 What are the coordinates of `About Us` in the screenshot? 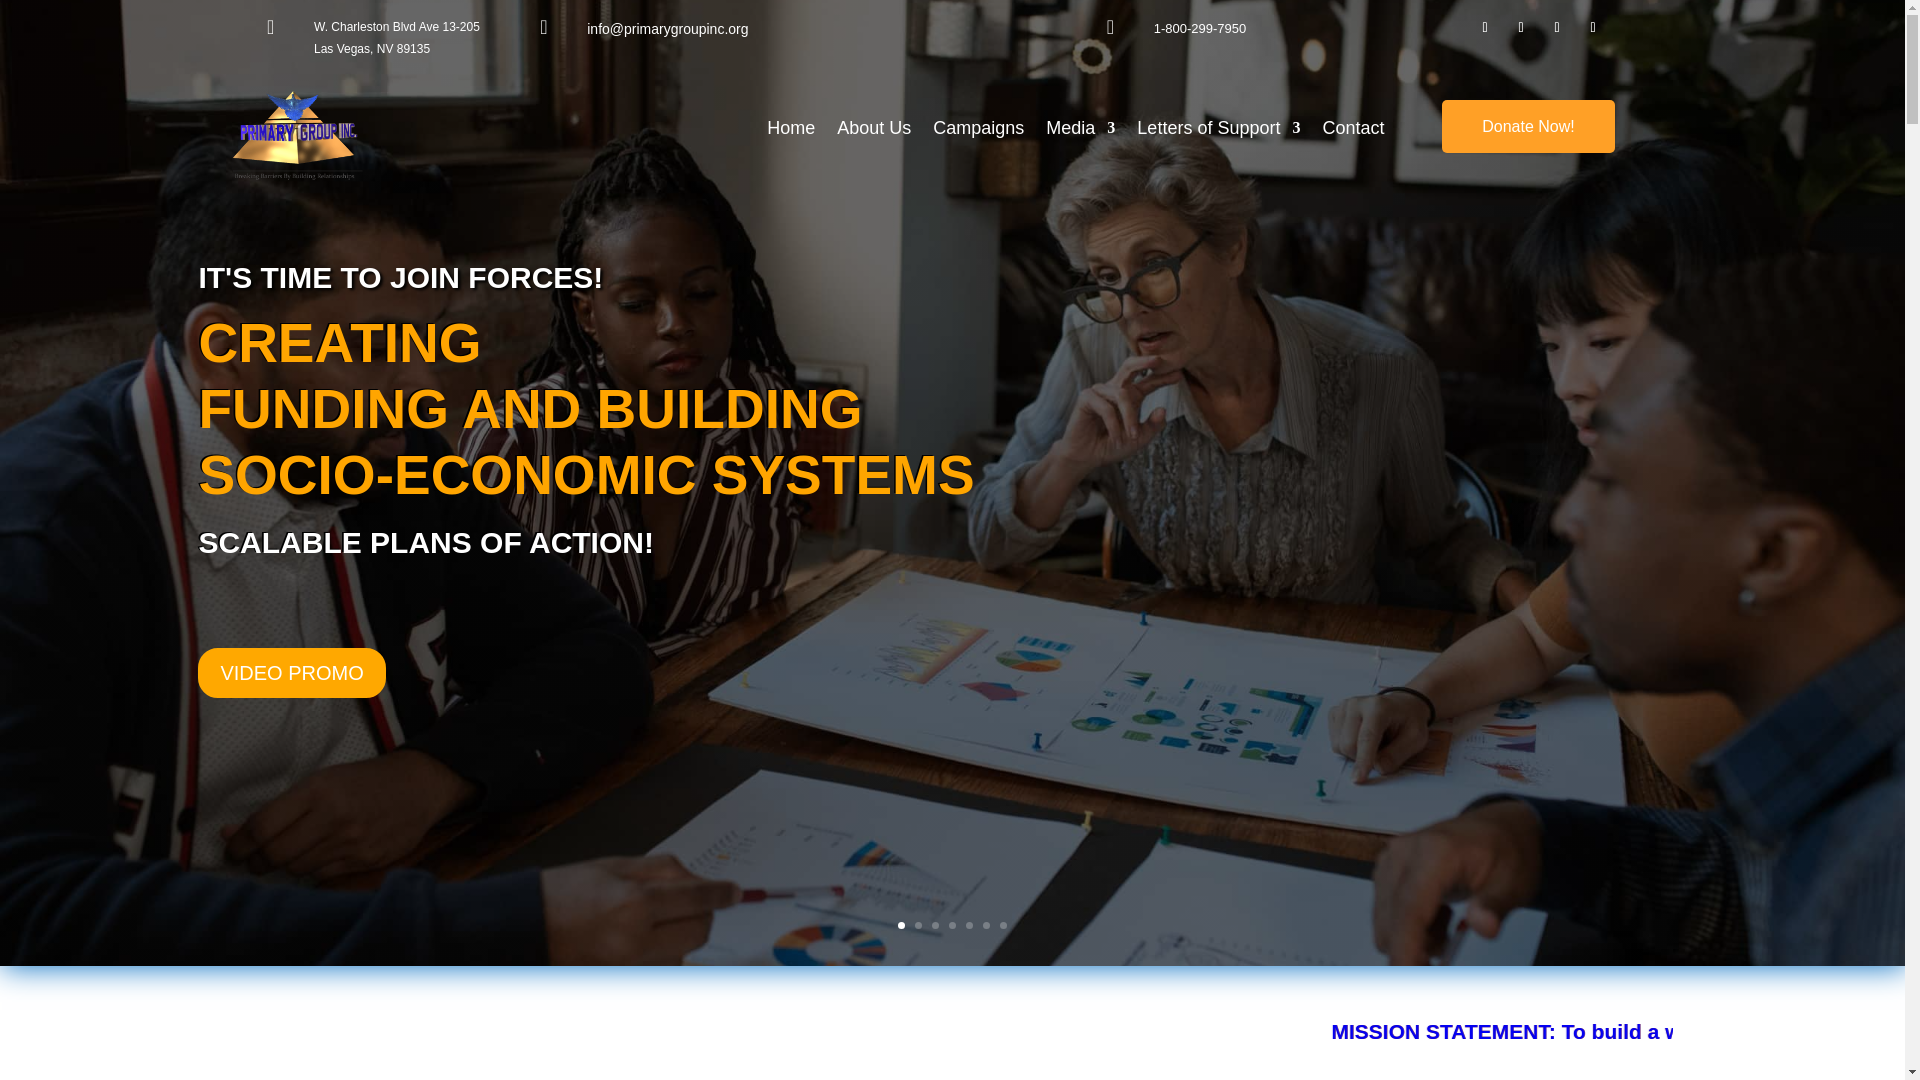 It's located at (874, 131).